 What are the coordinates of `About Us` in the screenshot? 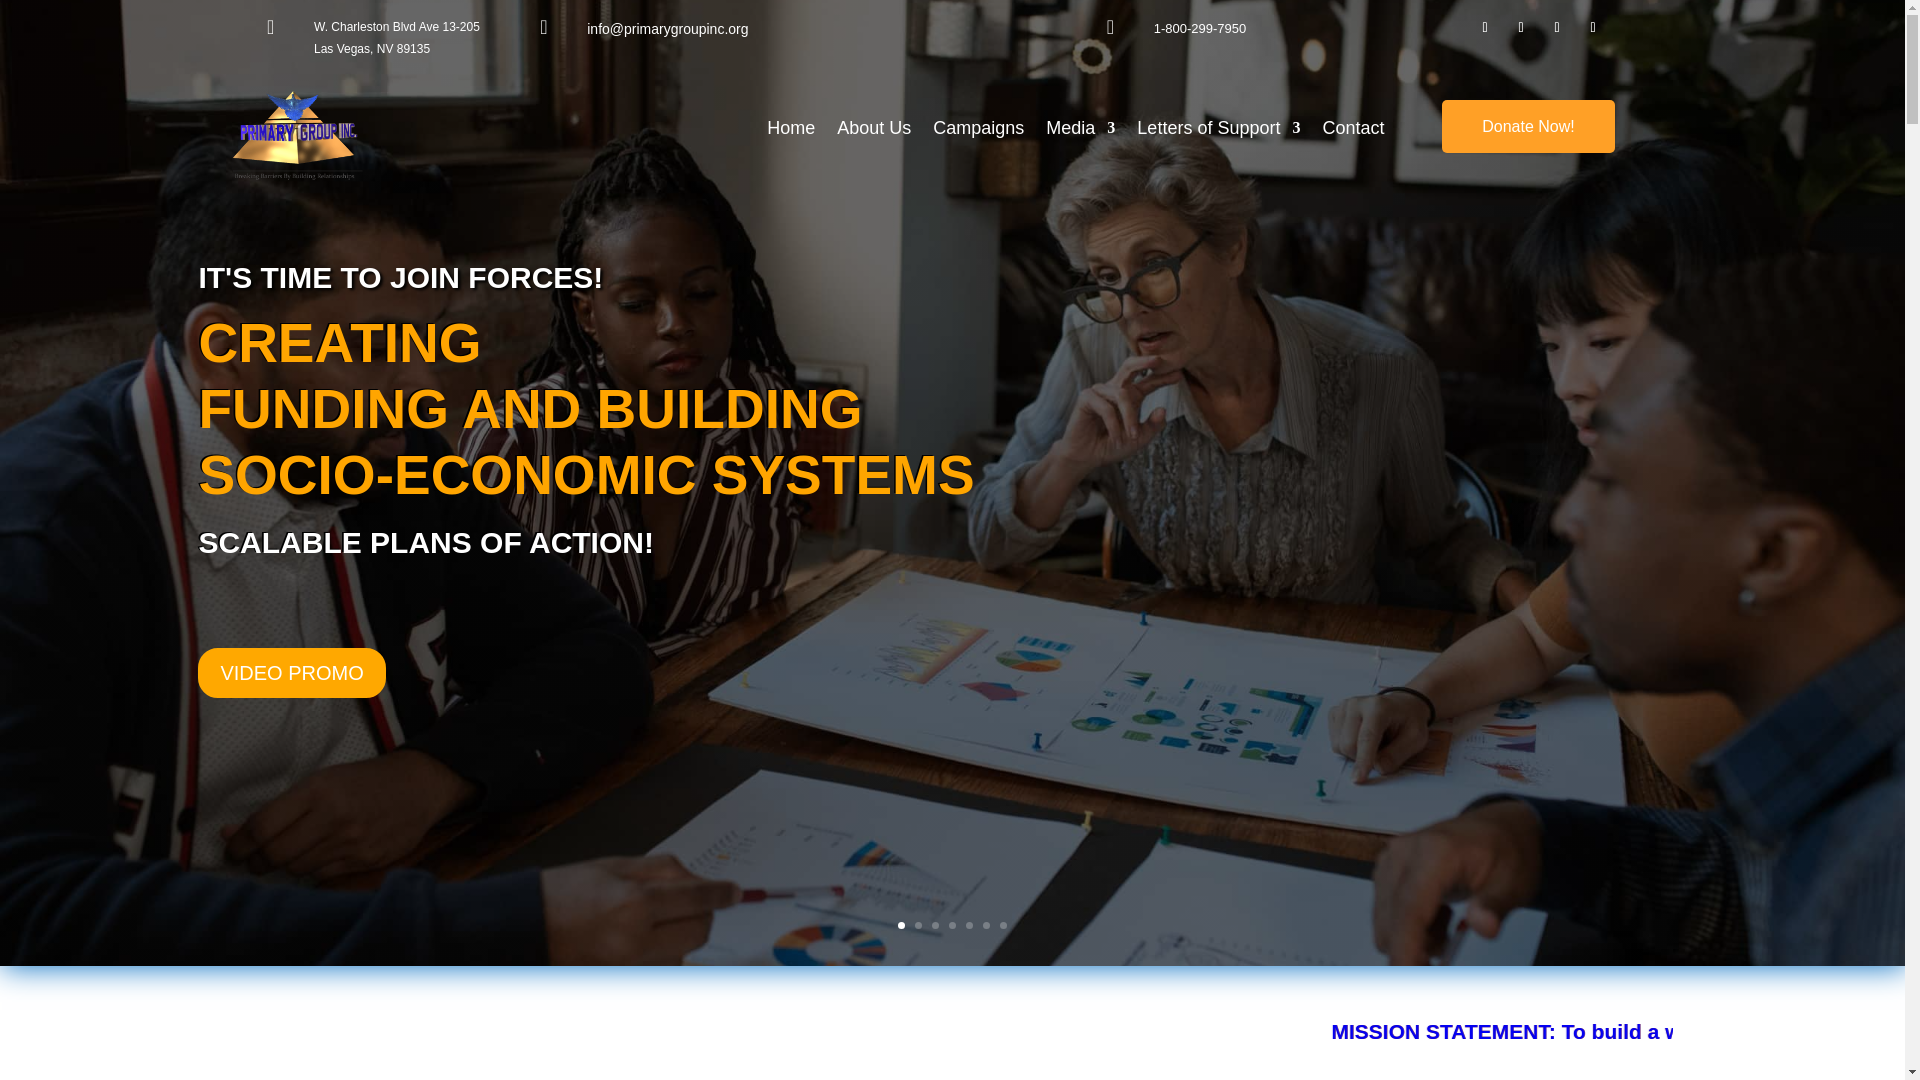 It's located at (874, 131).